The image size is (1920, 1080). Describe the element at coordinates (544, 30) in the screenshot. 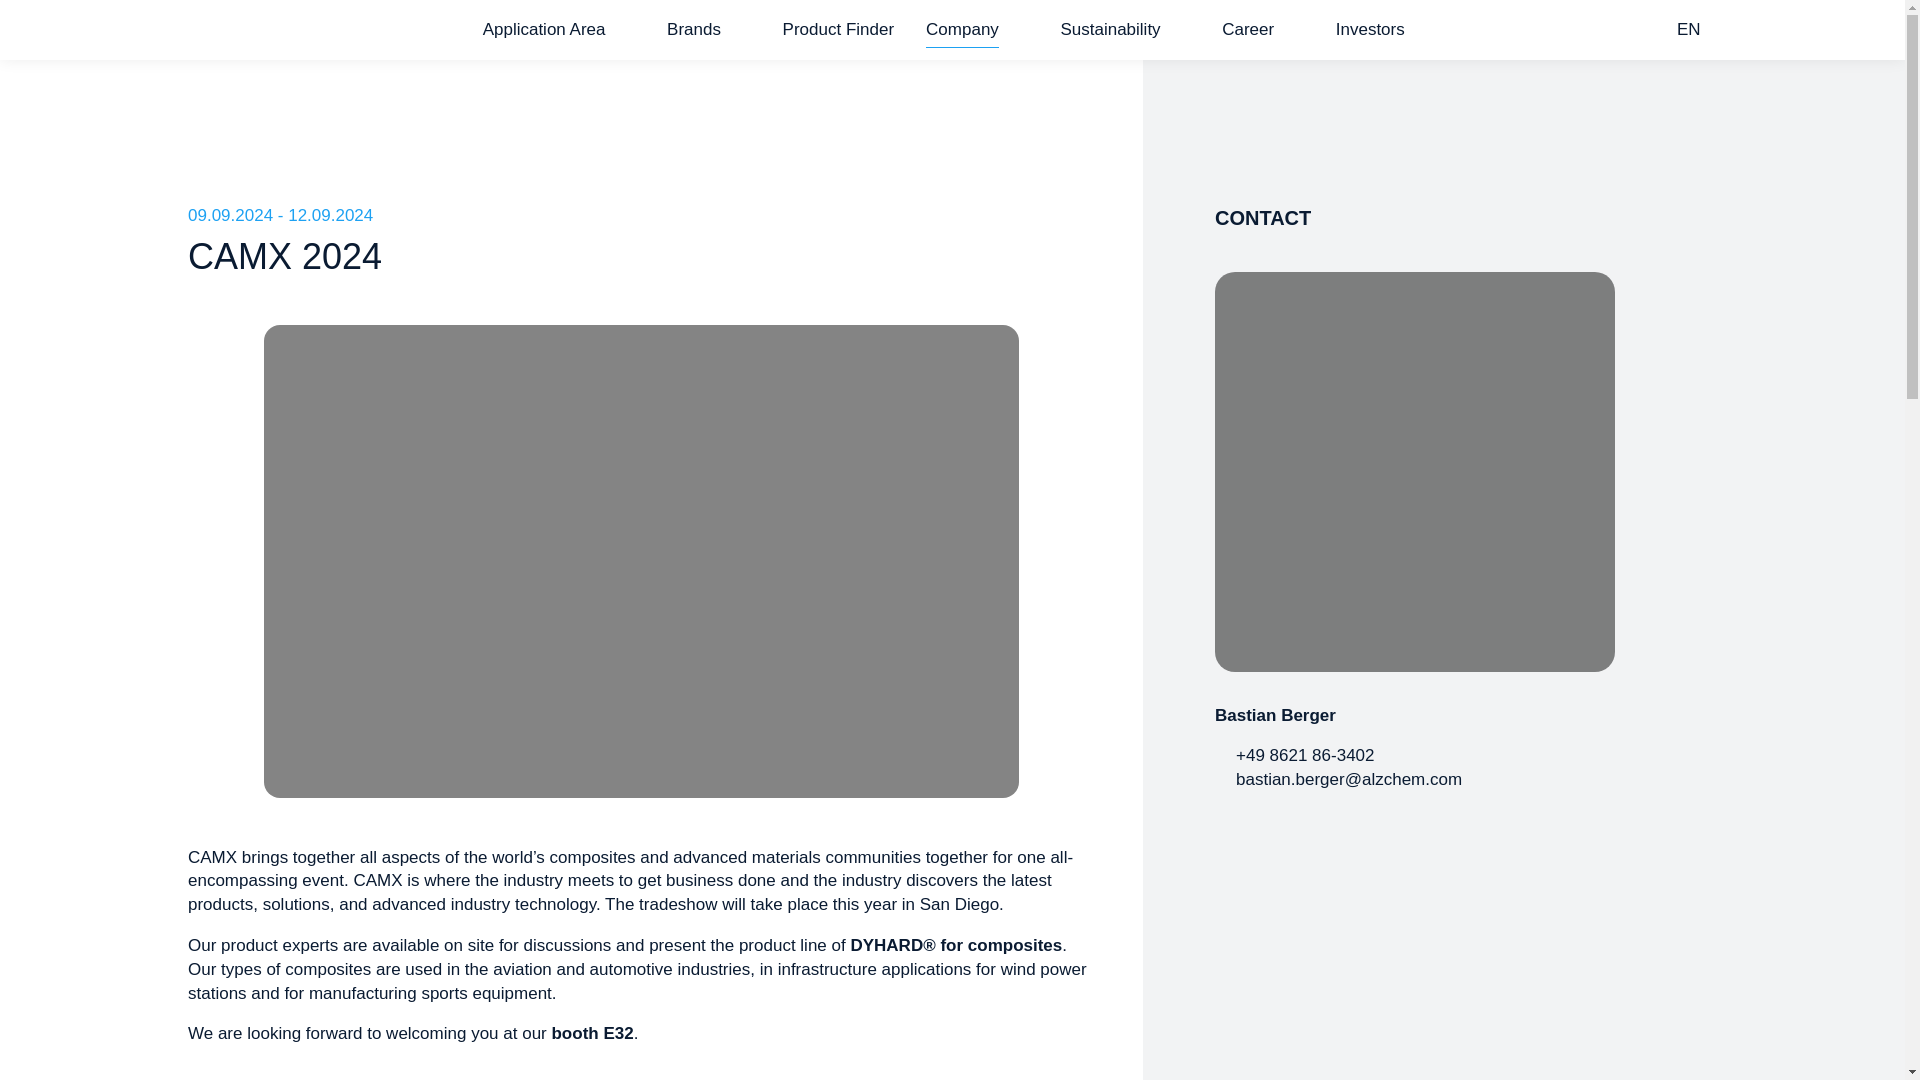

I see `Application Area` at that location.